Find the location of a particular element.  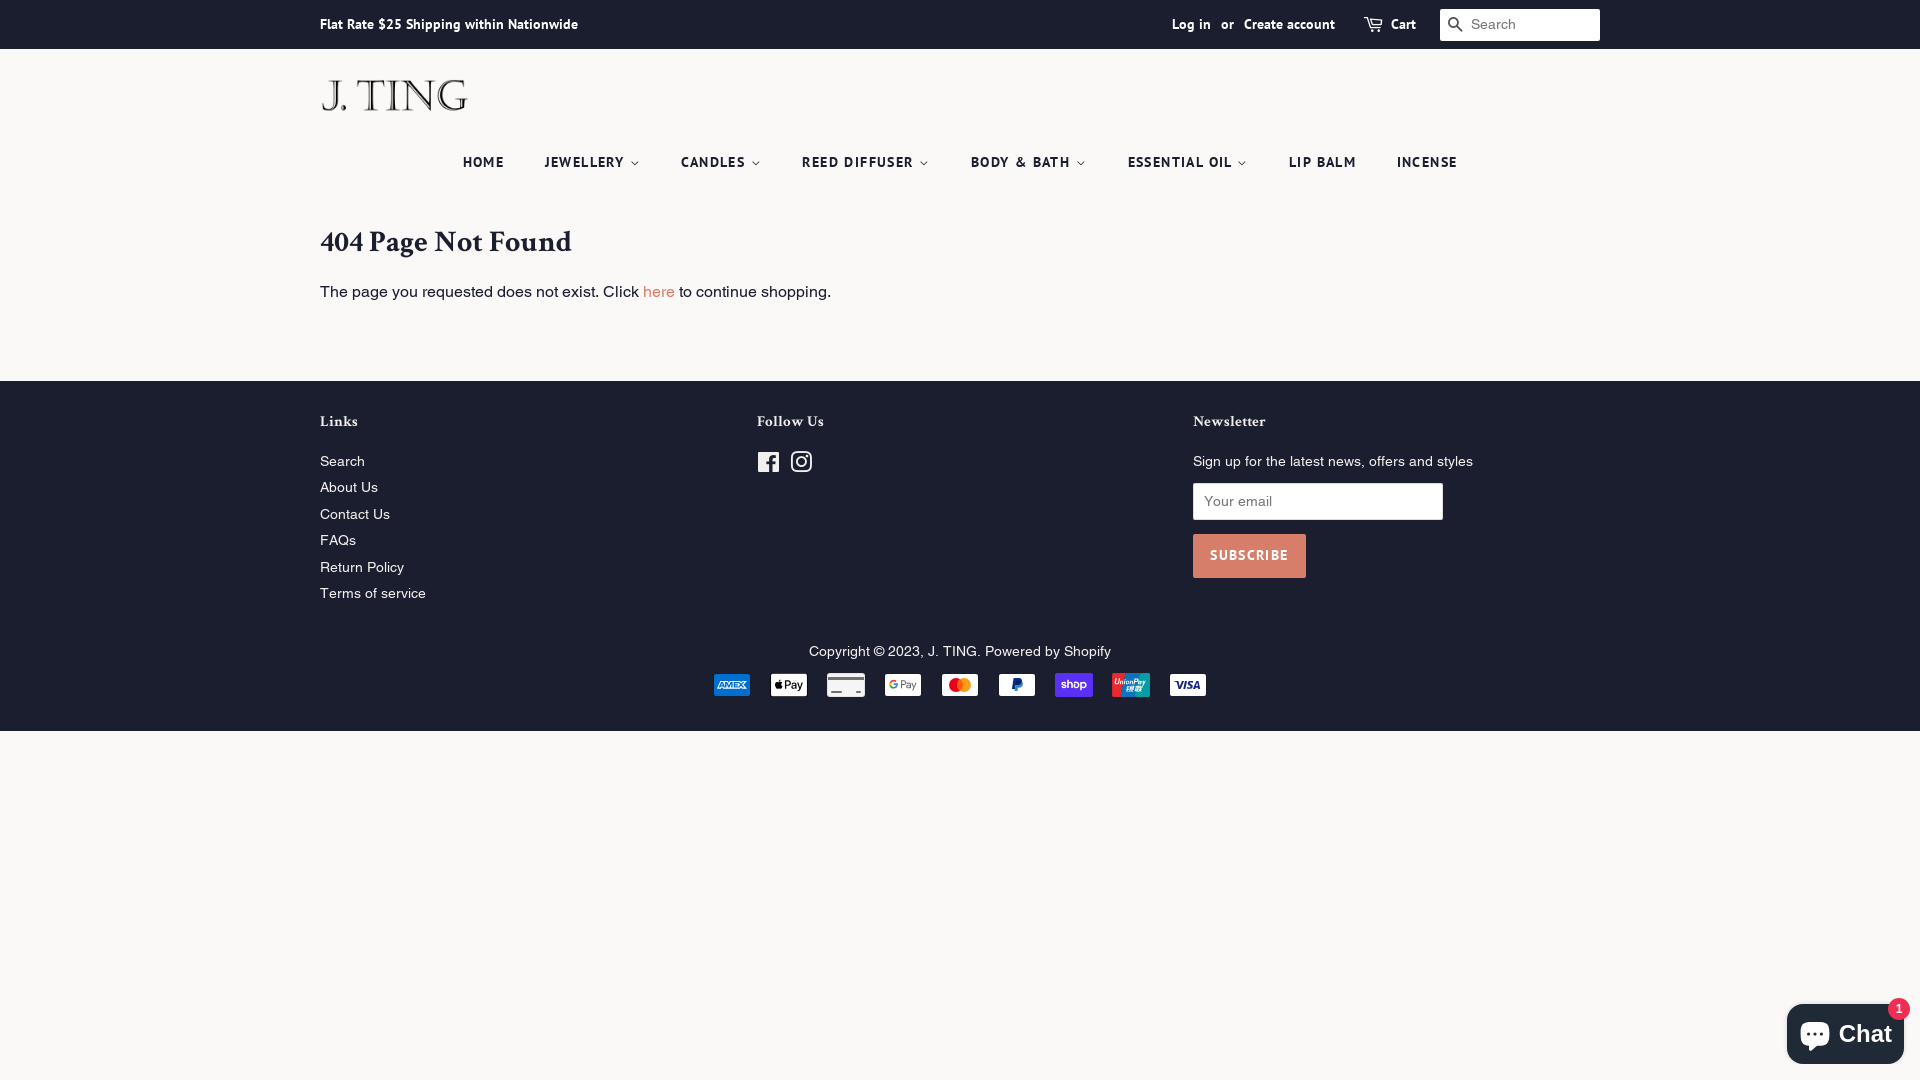

Subscribe is located at coordinates (1249, 556).